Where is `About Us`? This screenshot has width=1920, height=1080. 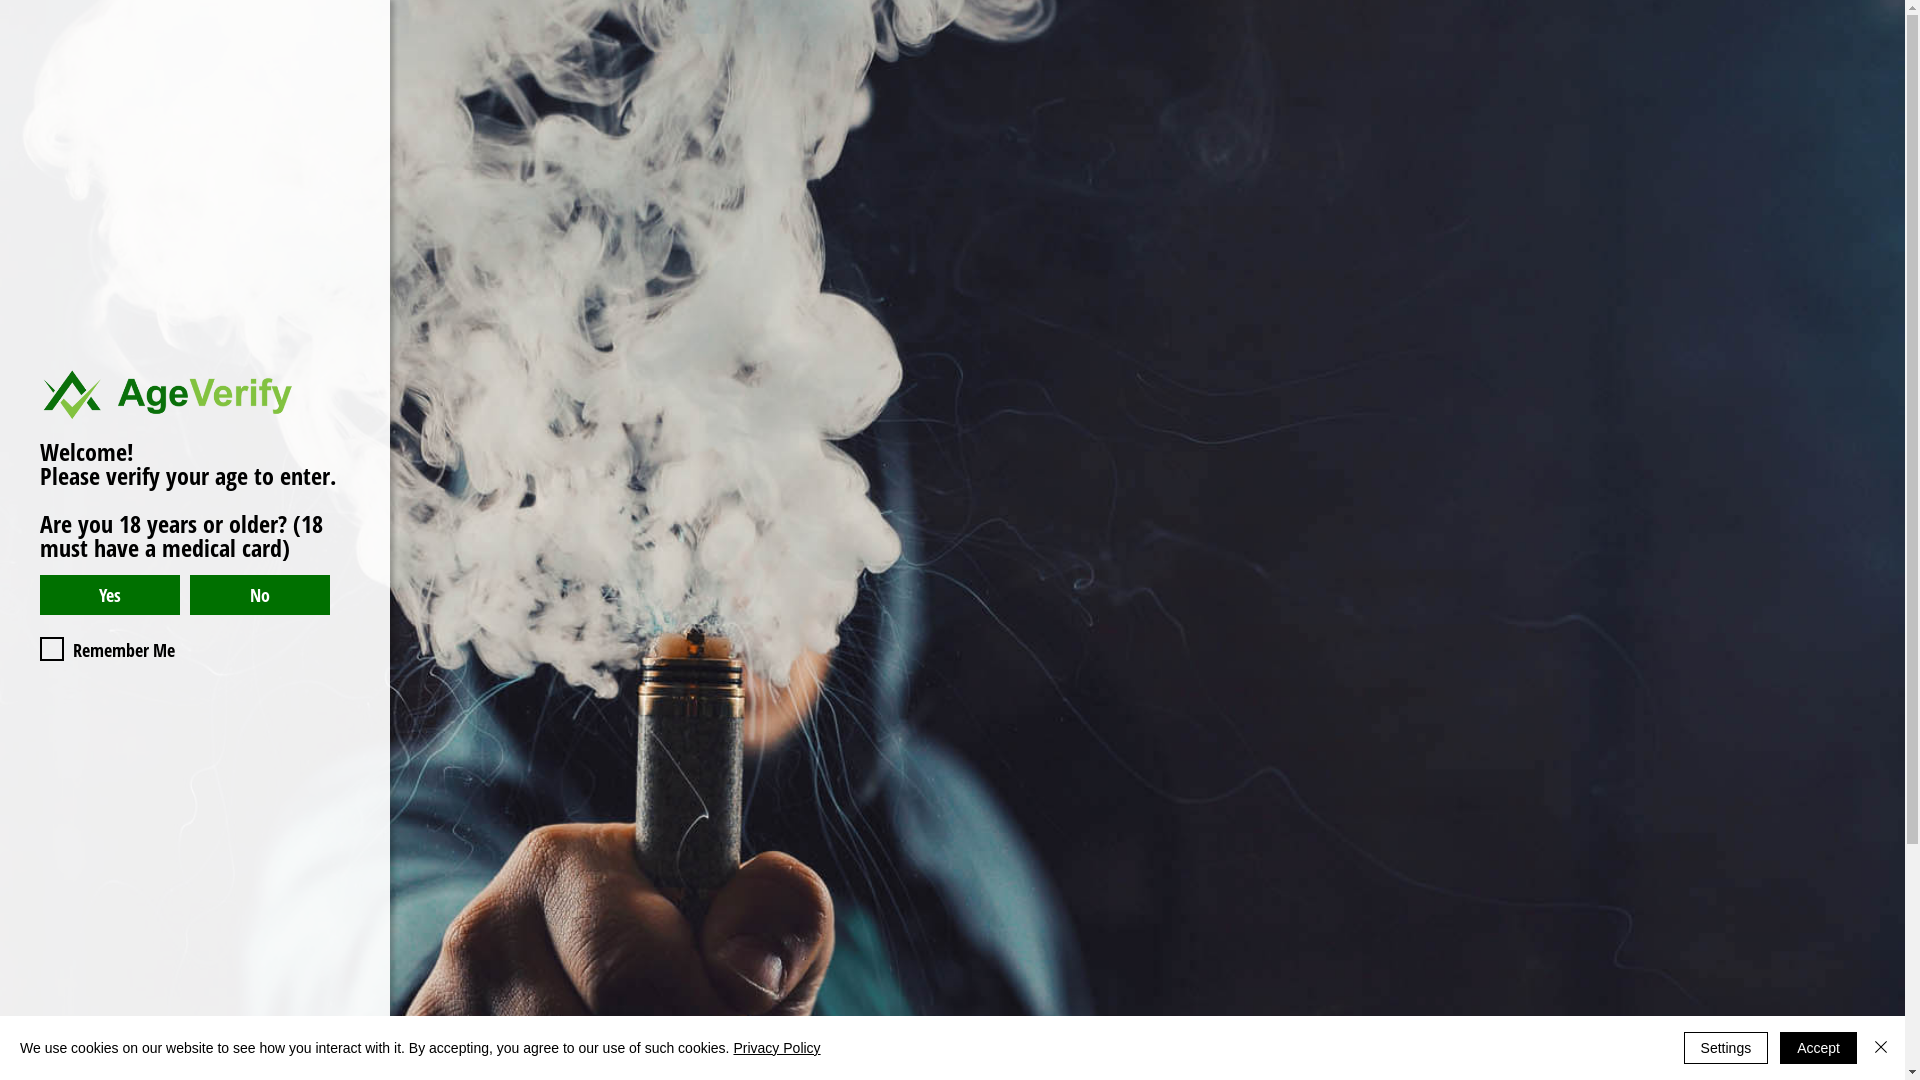 About Us is located at coordinates (1126, 70).